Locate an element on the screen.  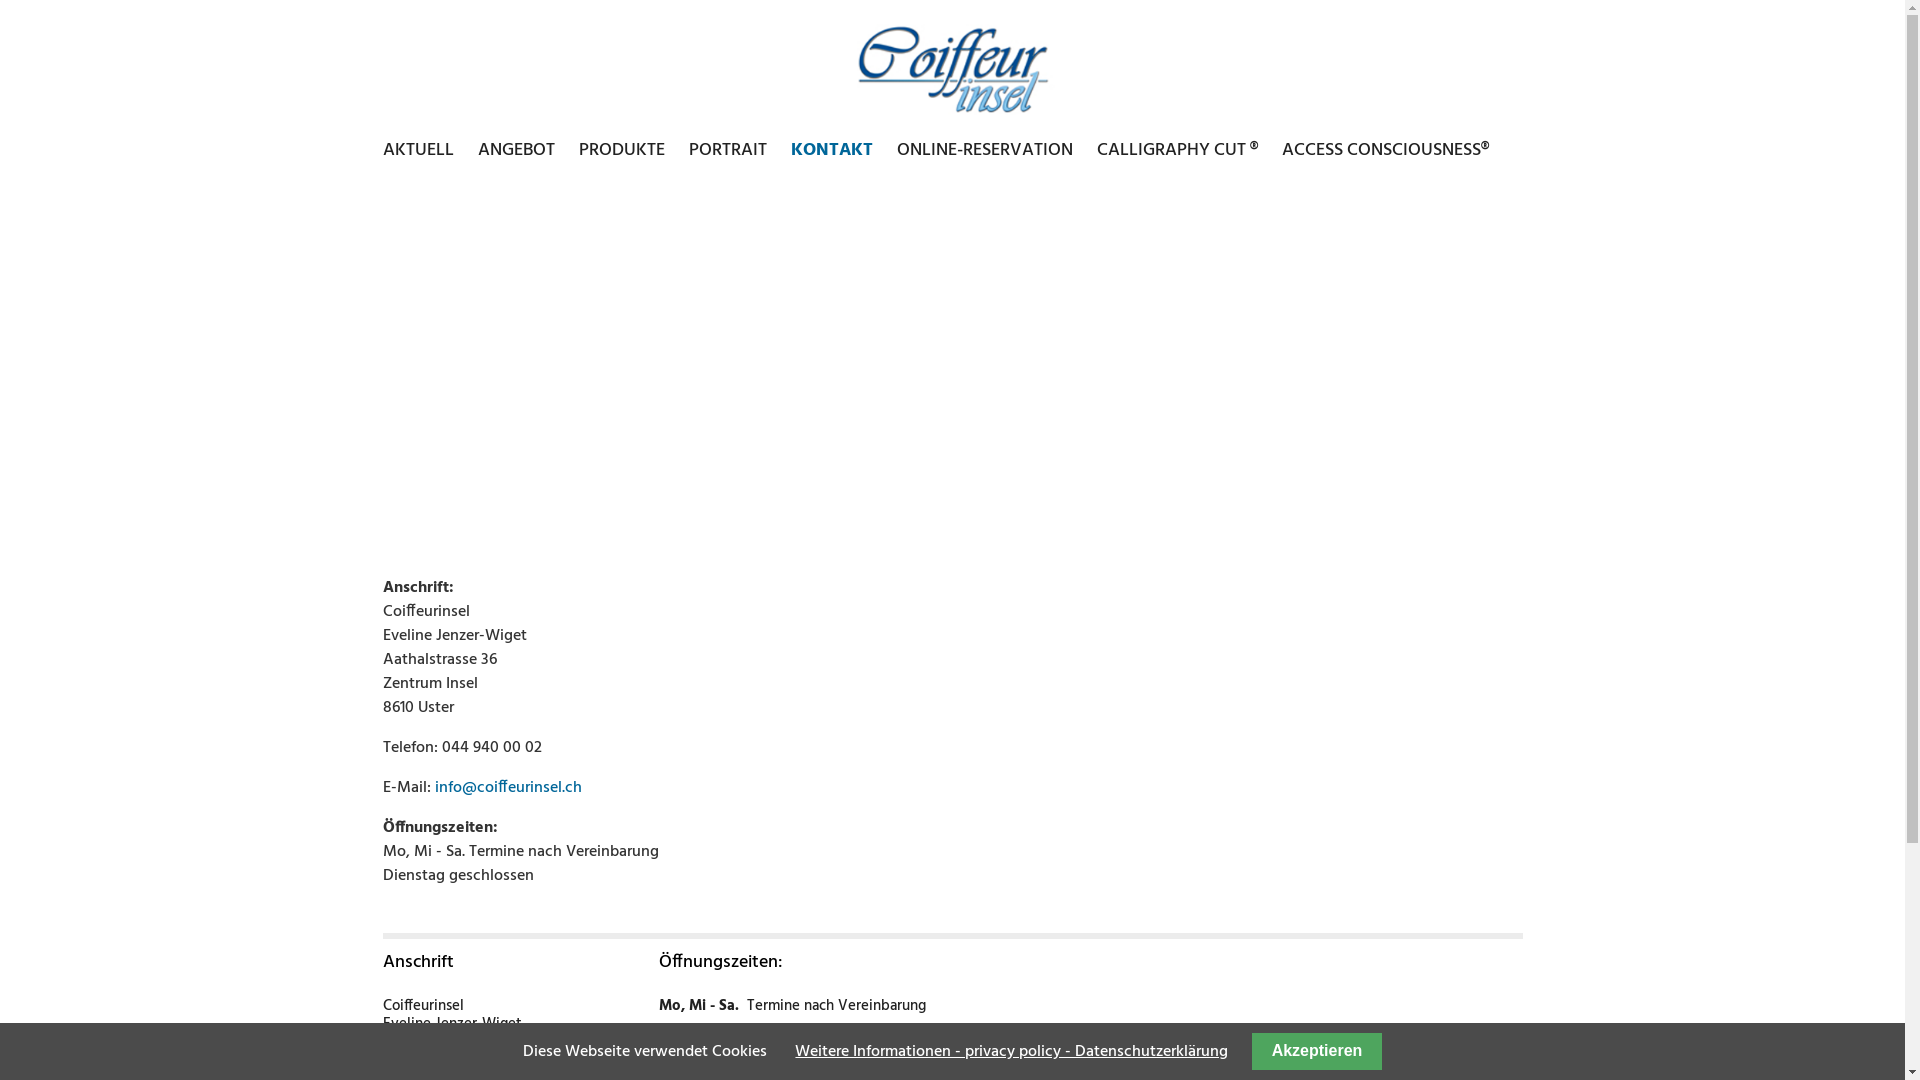
  is located at coordinates (382, 174).